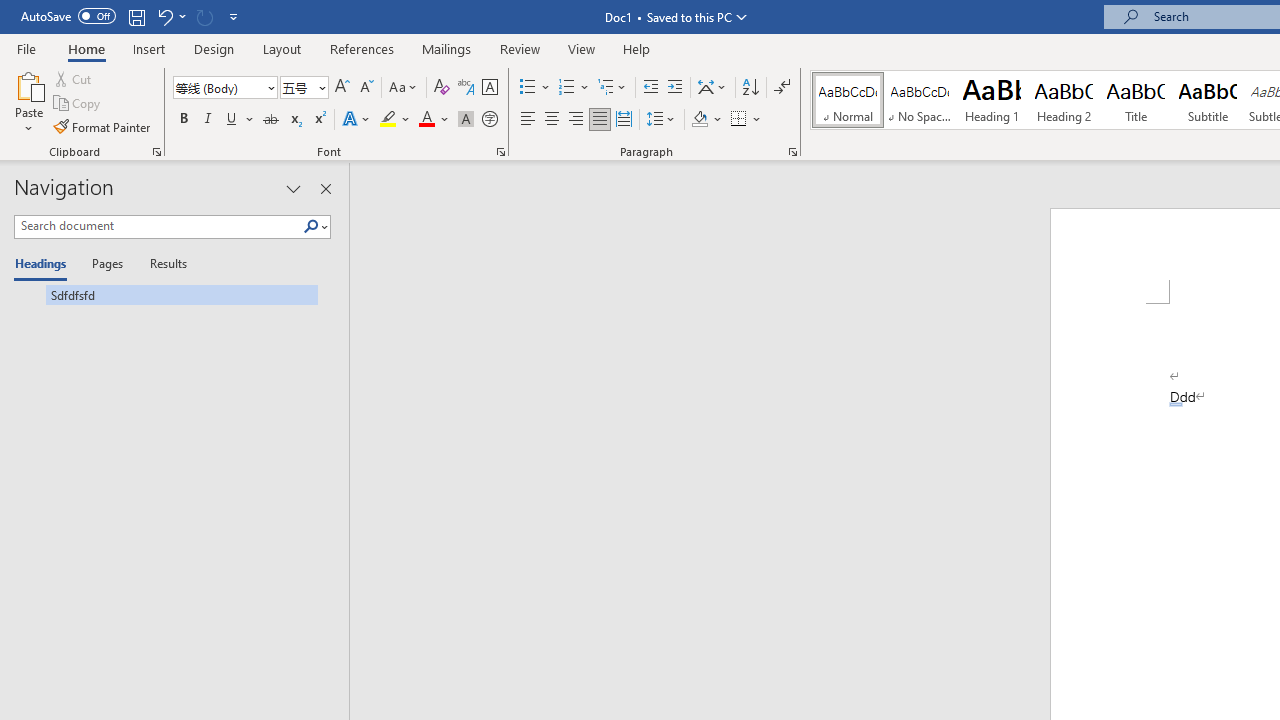 This screenshot has height=720, width=1280. Describe the element at coordinates (599, 120) in the screenshot. I see `Justify` at that location.